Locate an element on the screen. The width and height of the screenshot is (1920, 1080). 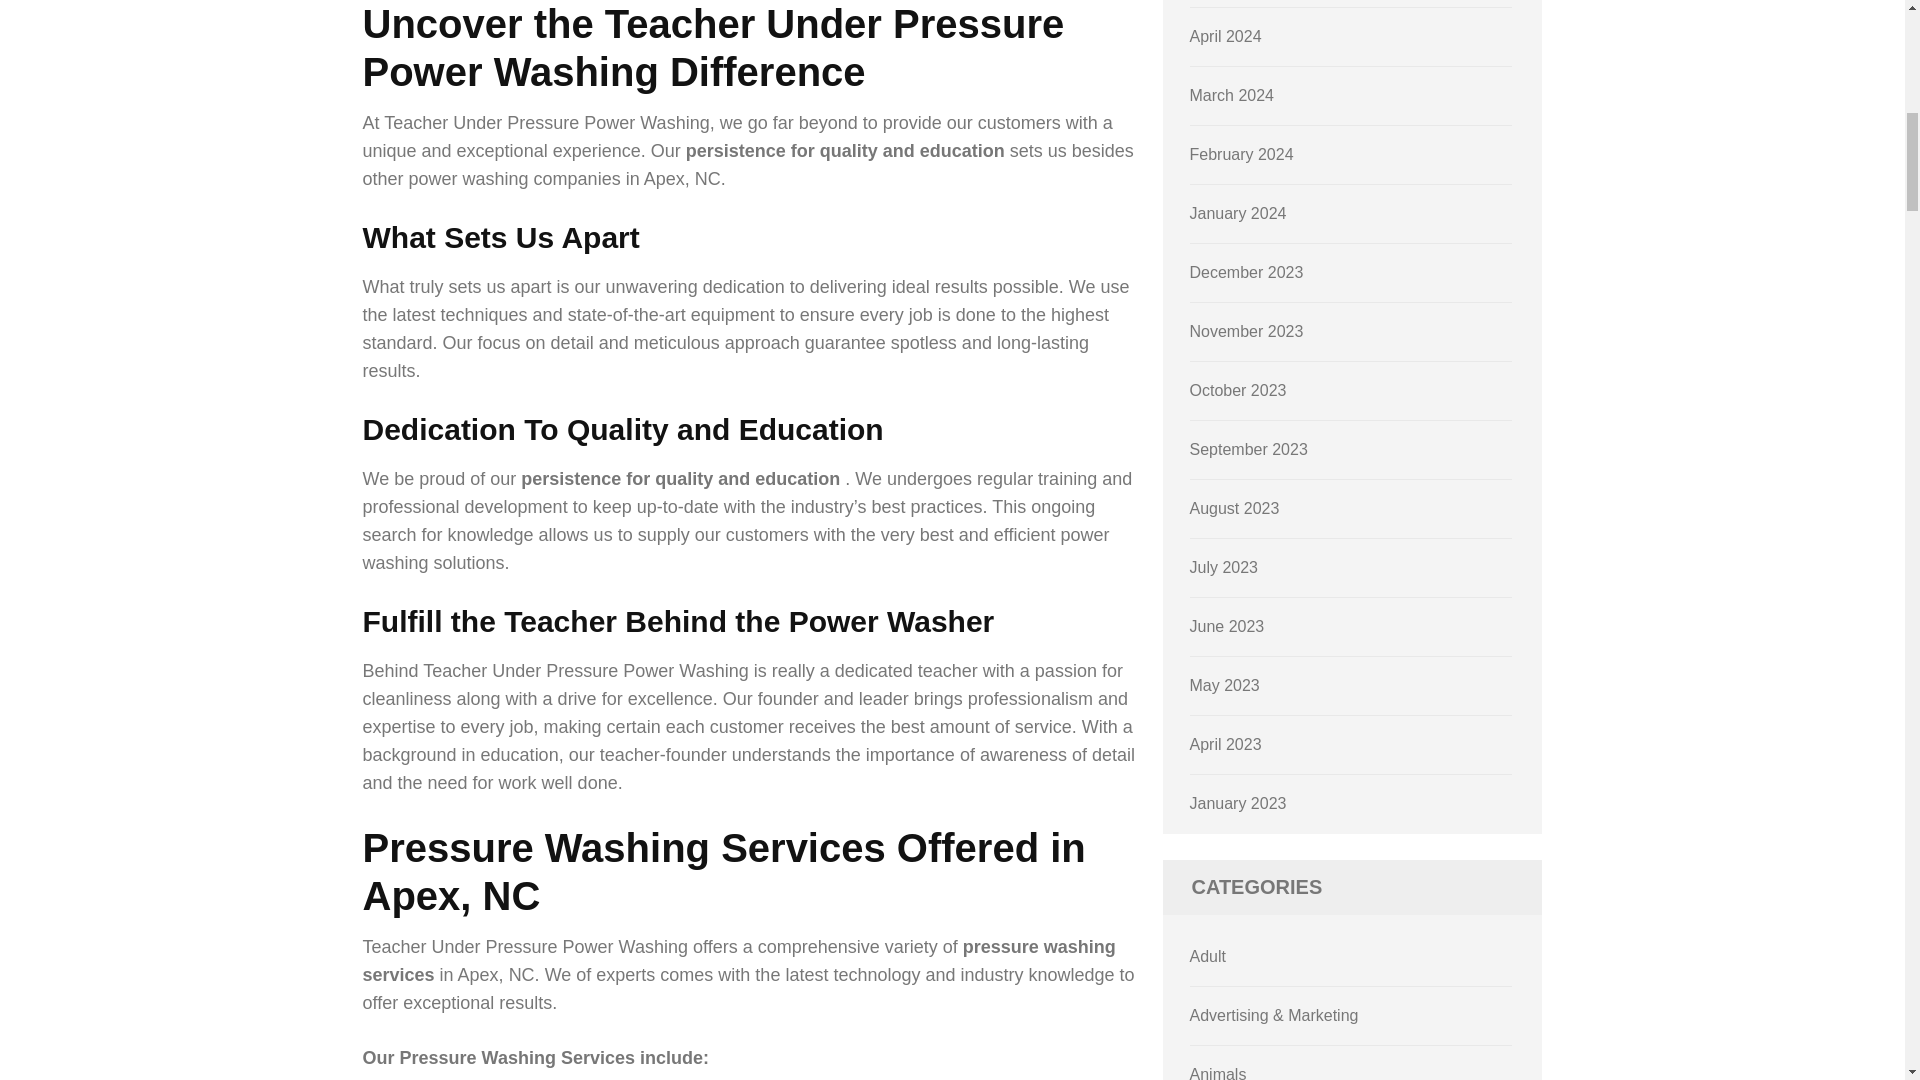
October 2023 is located at coordinates (1238, 390).